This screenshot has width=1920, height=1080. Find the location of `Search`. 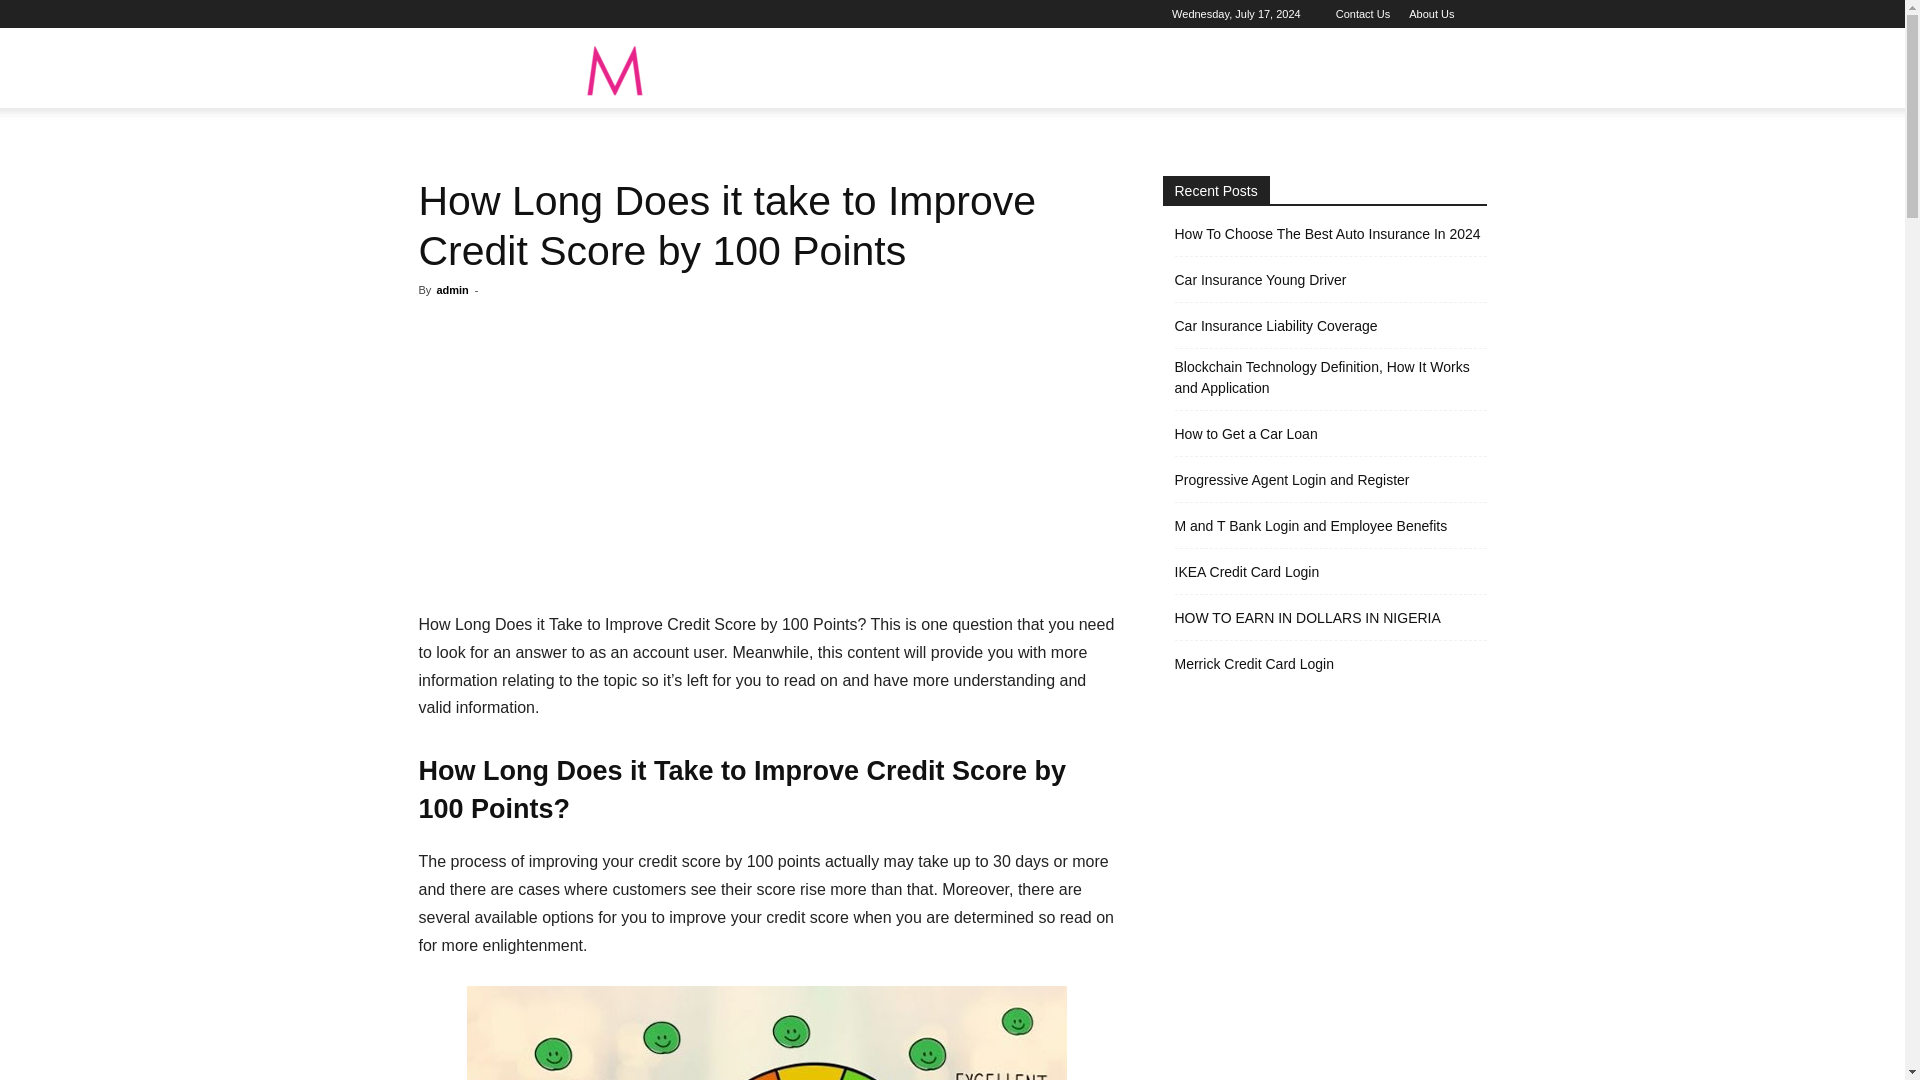

Search is located at coordinates (1430, 164).